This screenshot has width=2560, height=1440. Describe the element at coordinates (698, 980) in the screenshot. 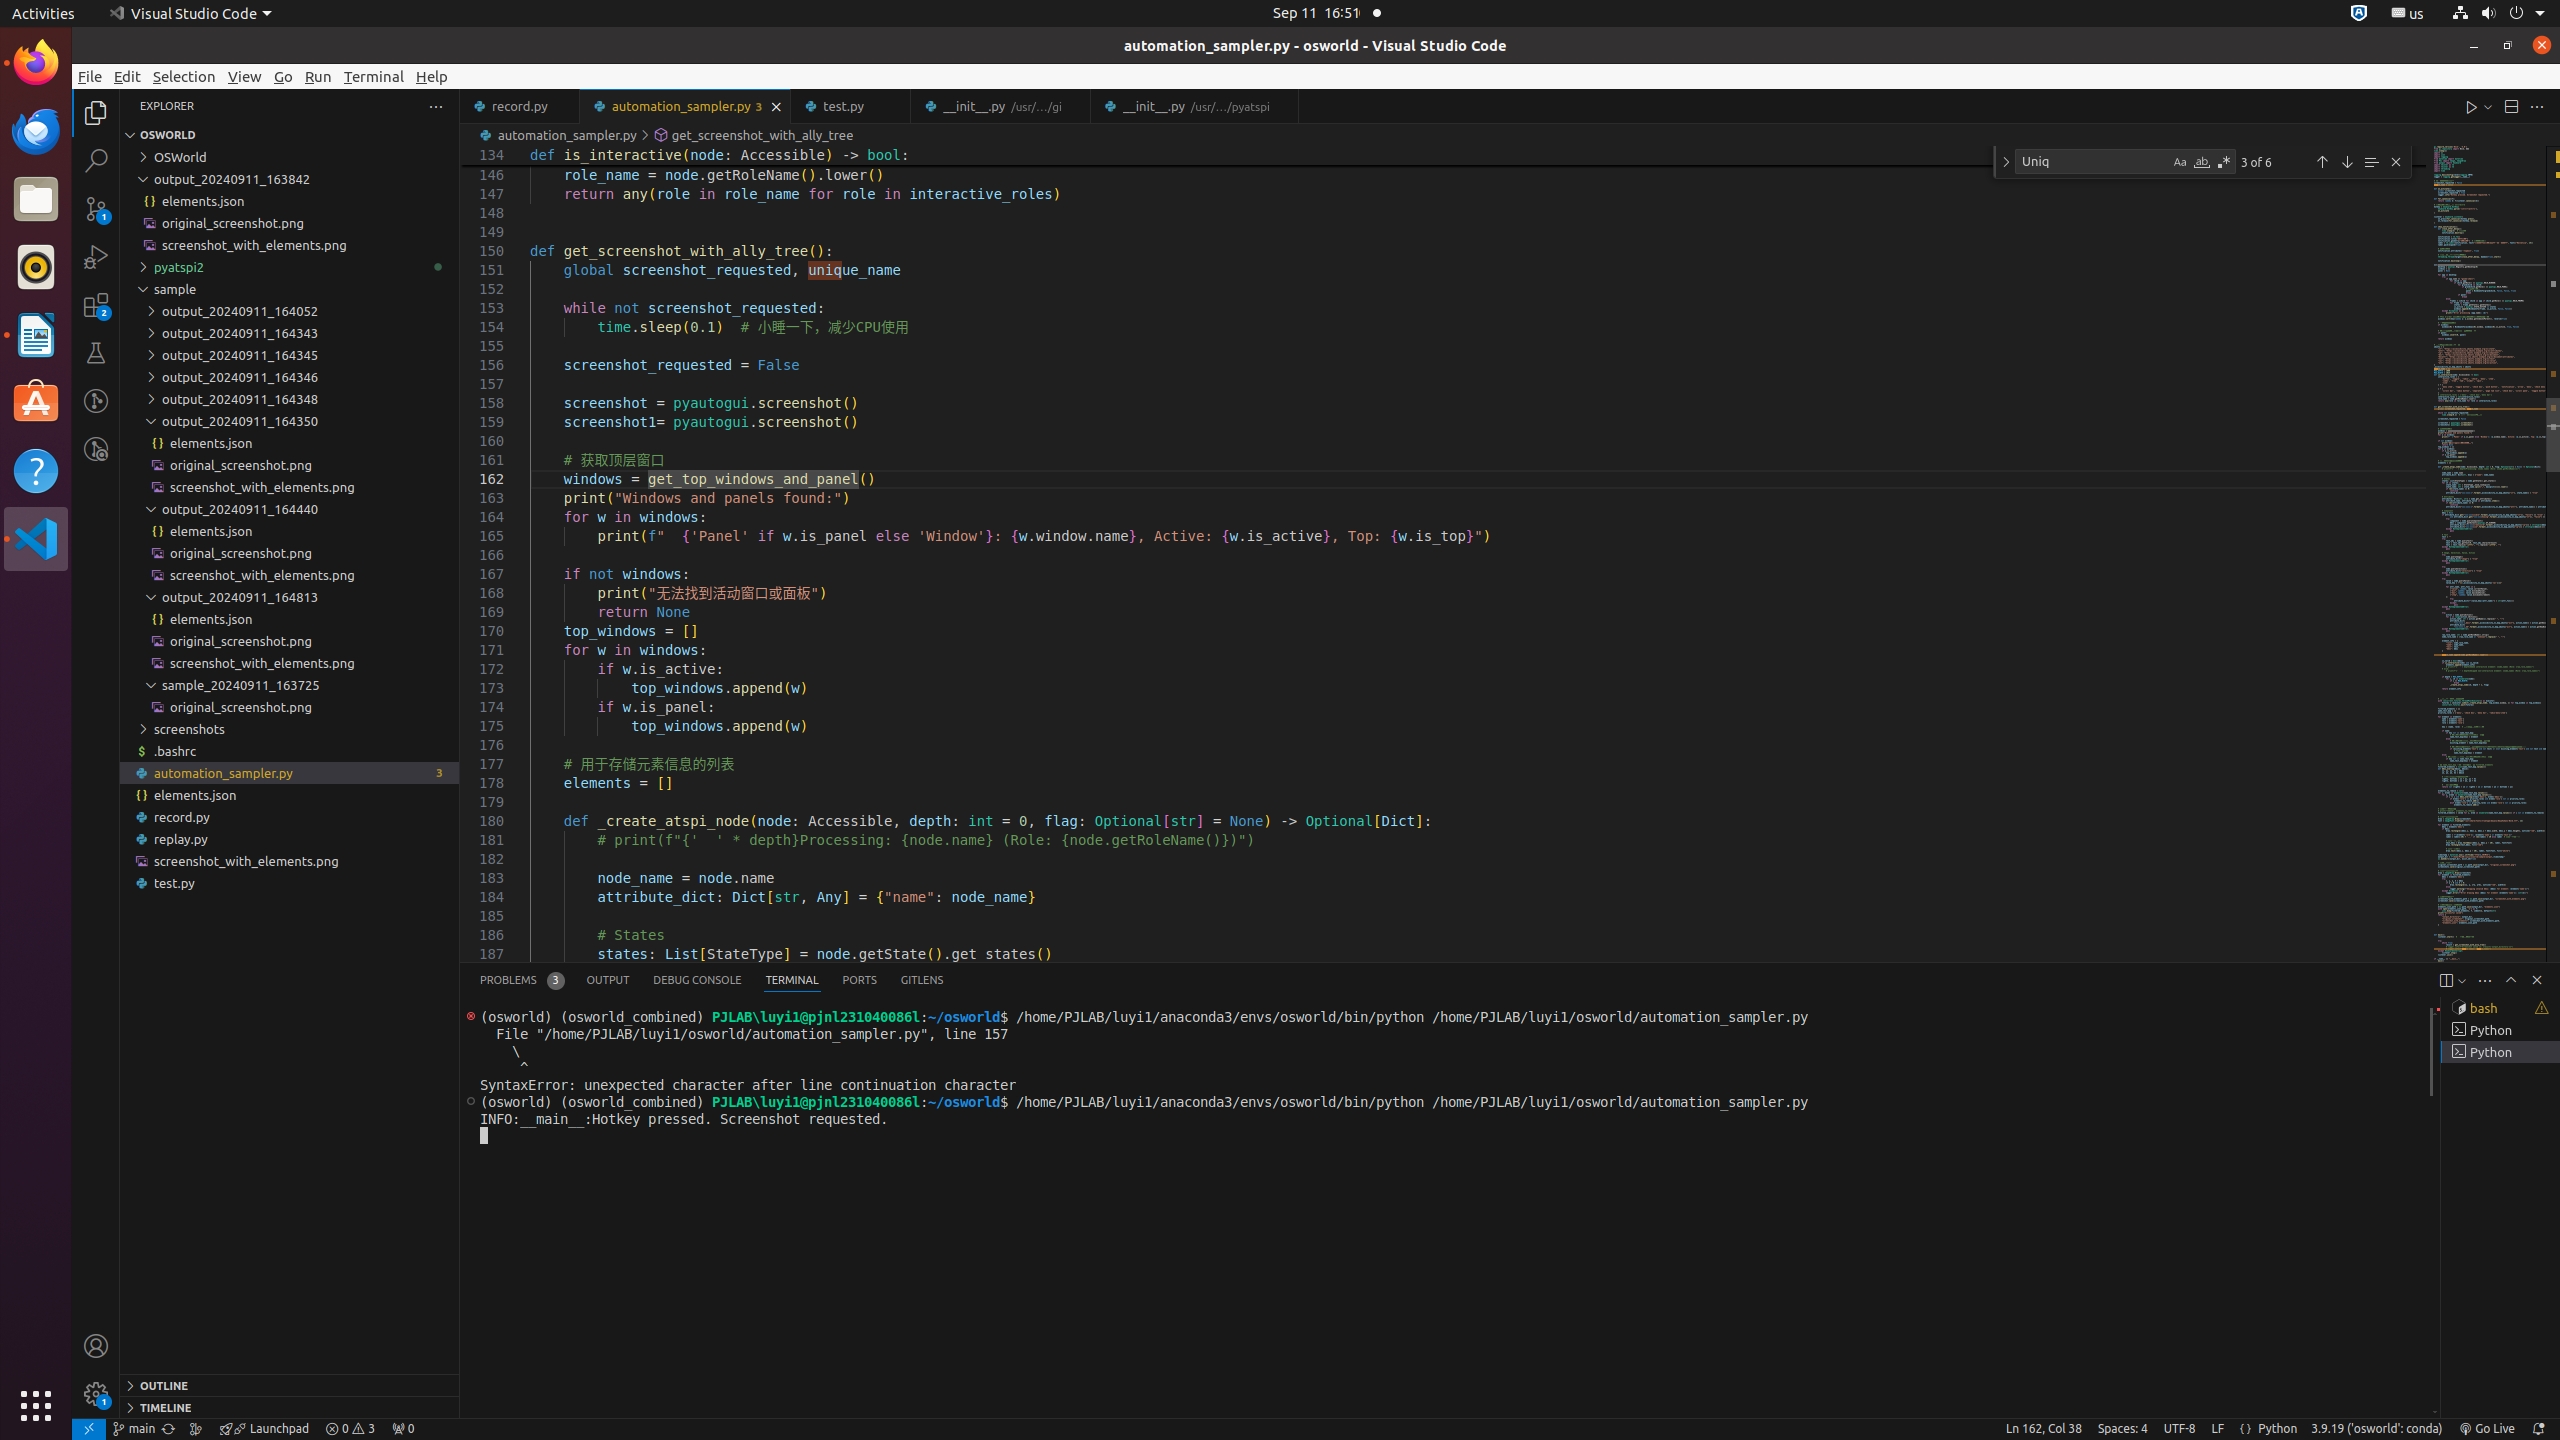

I see `Debug Console (Ctrl+Shift+Y)` at that location.